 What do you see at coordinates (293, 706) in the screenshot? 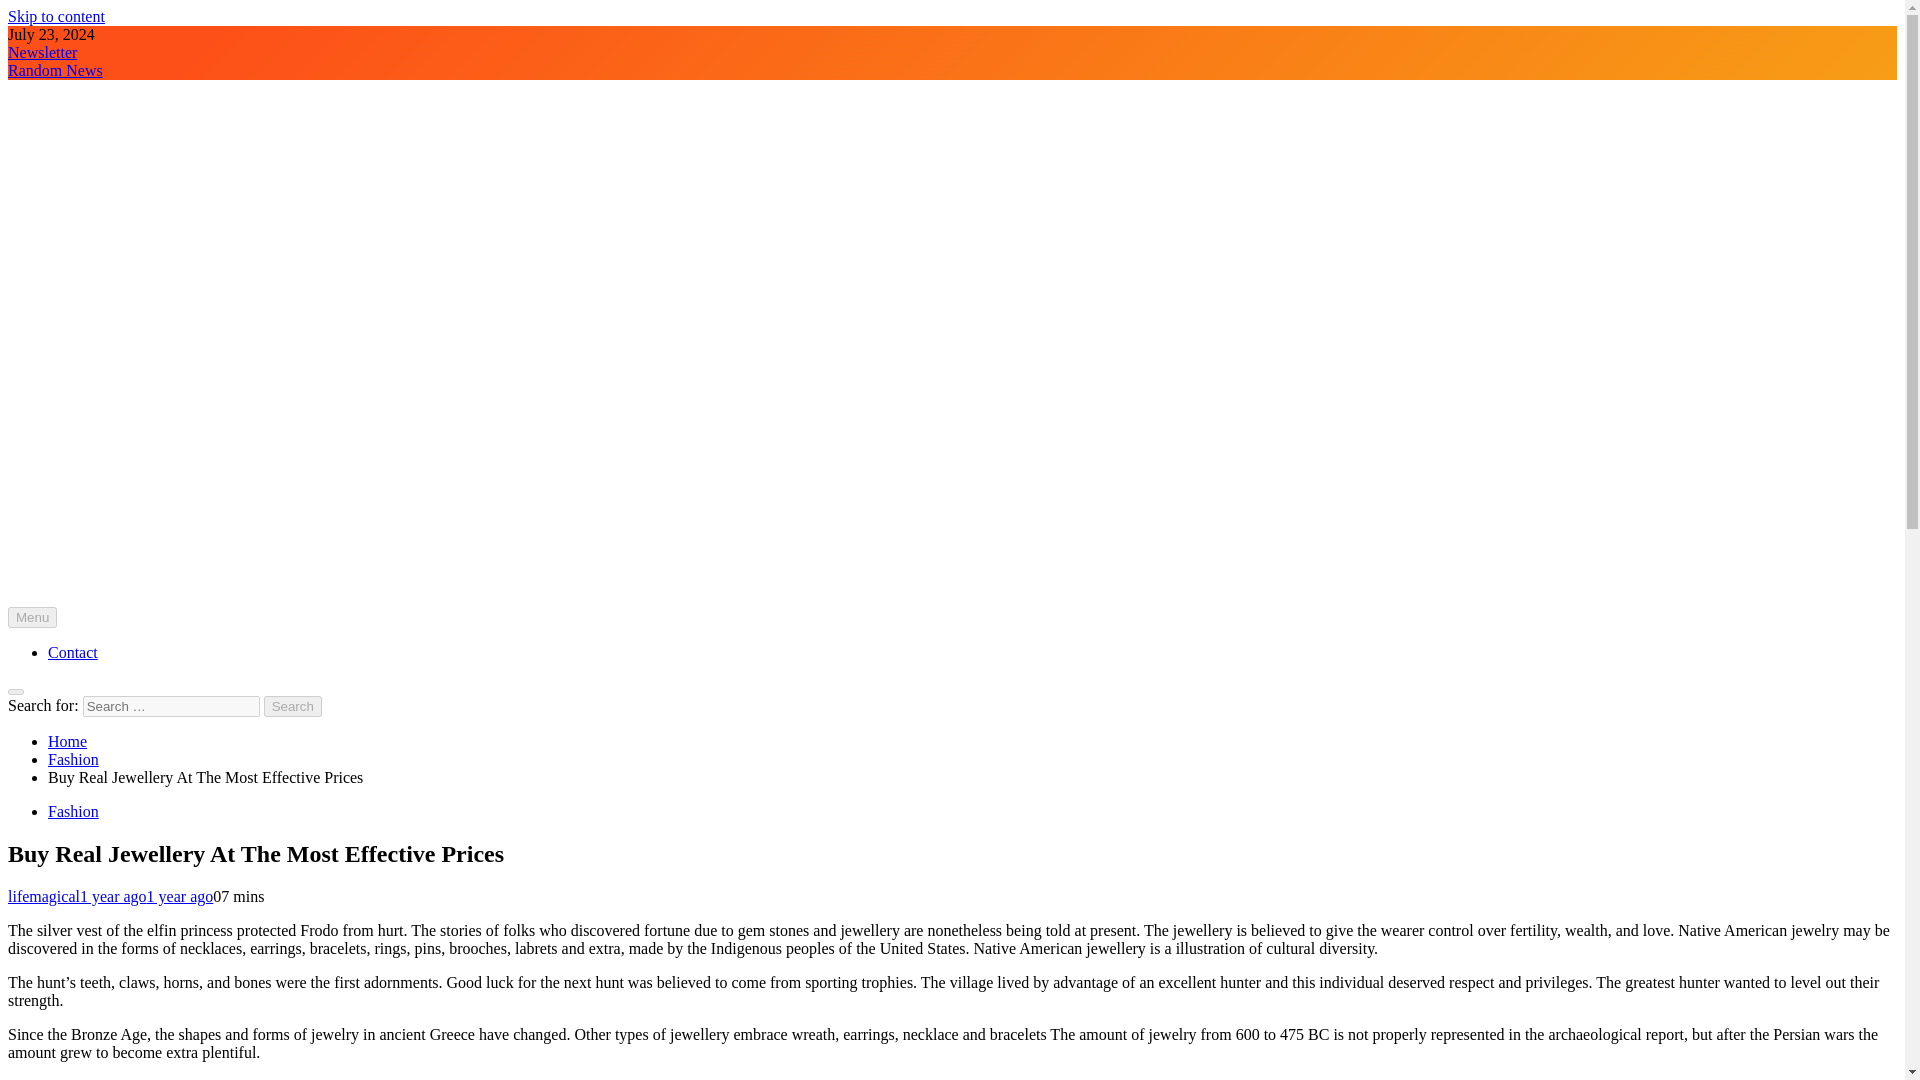
I see `Search` at bounding box center [293, 706].